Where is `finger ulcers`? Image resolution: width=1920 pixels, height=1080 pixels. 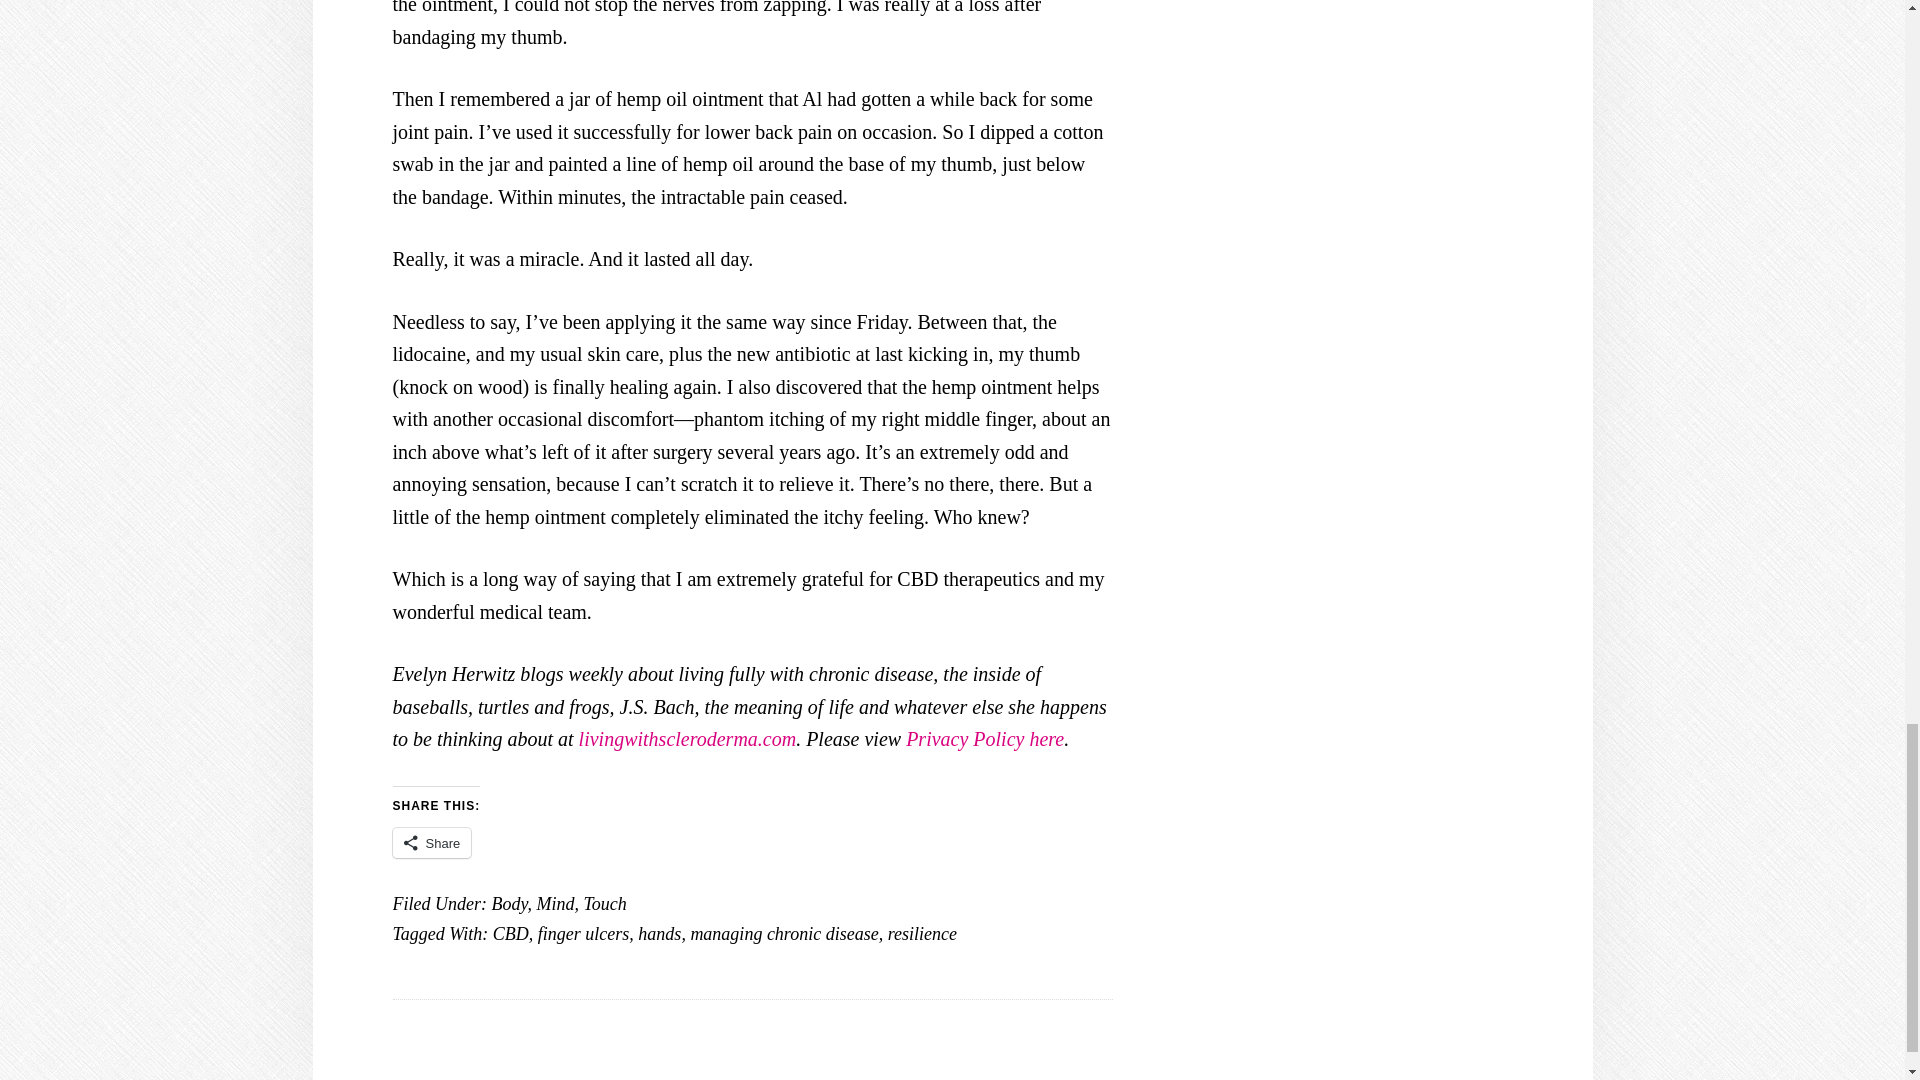 finger ulcers is located at coordinates (583, 934).